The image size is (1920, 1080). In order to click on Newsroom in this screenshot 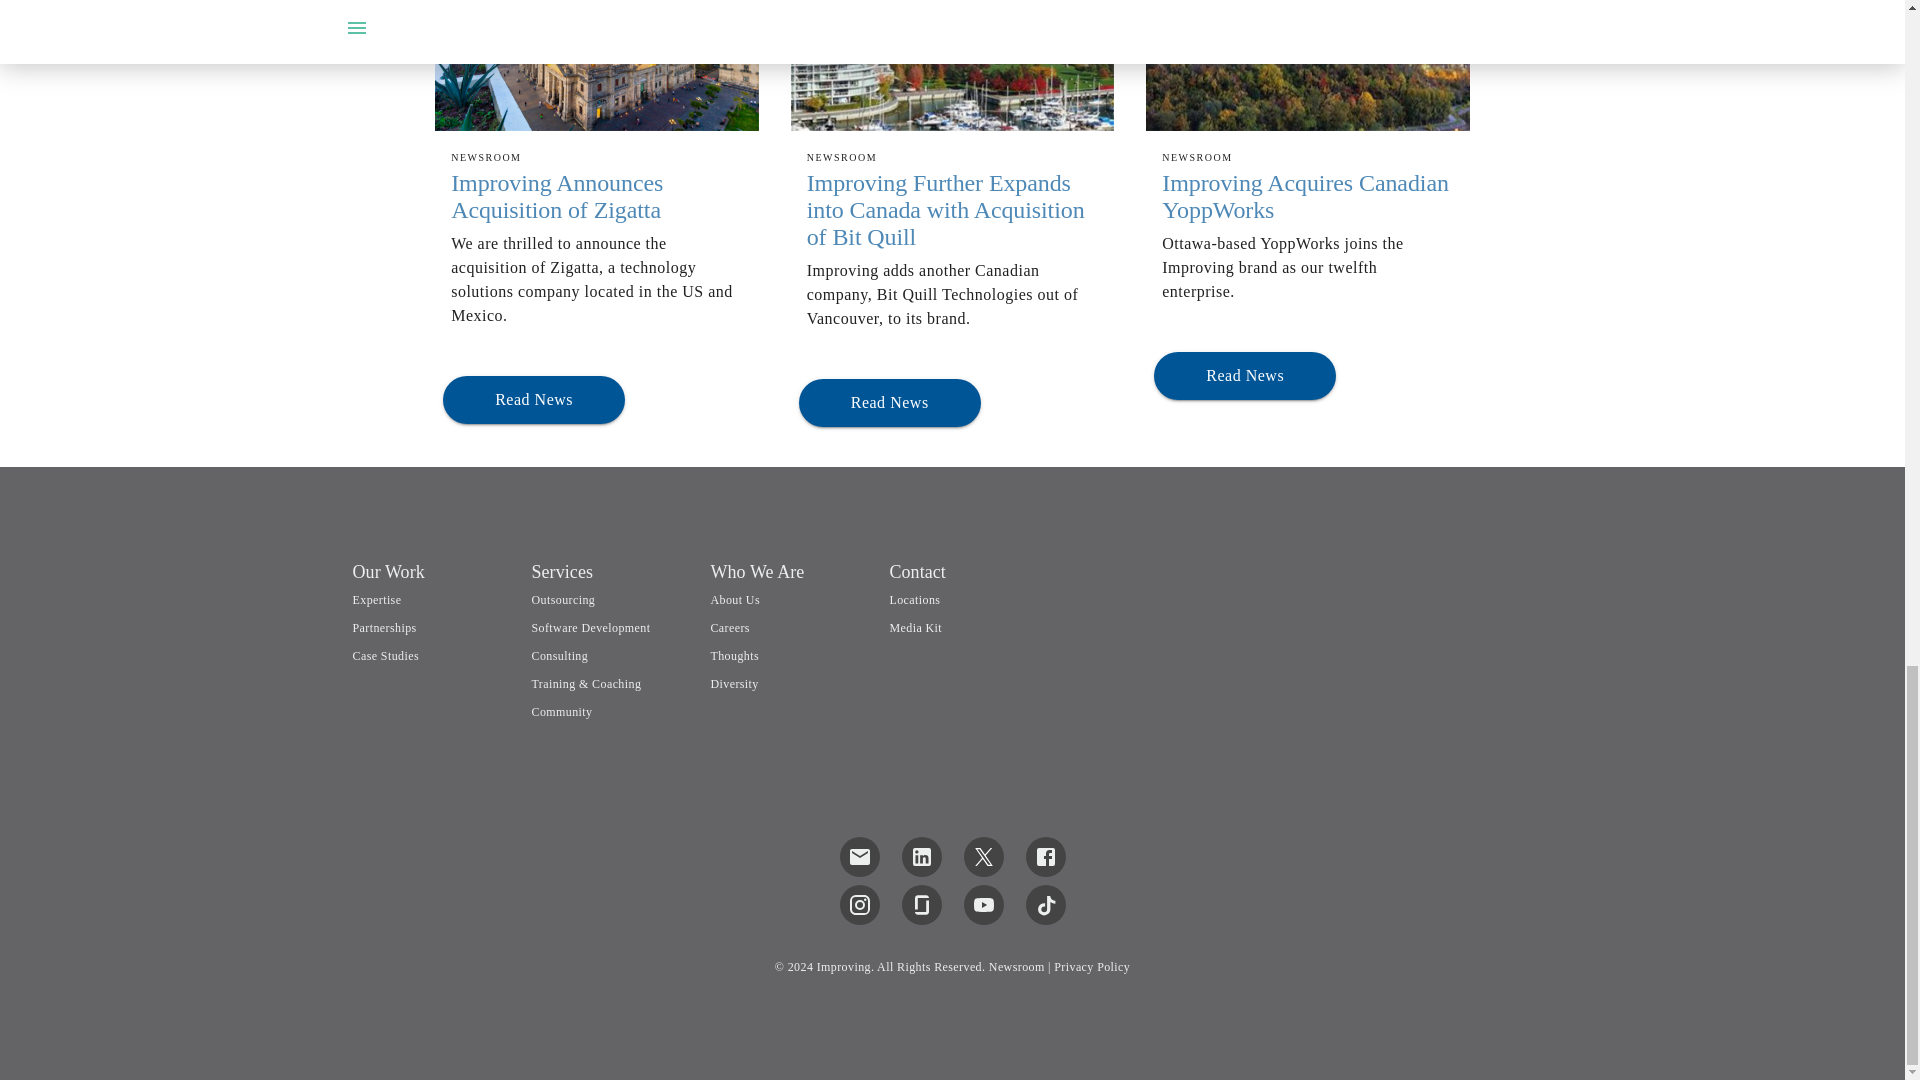, I will do `click(1016, 967)`.